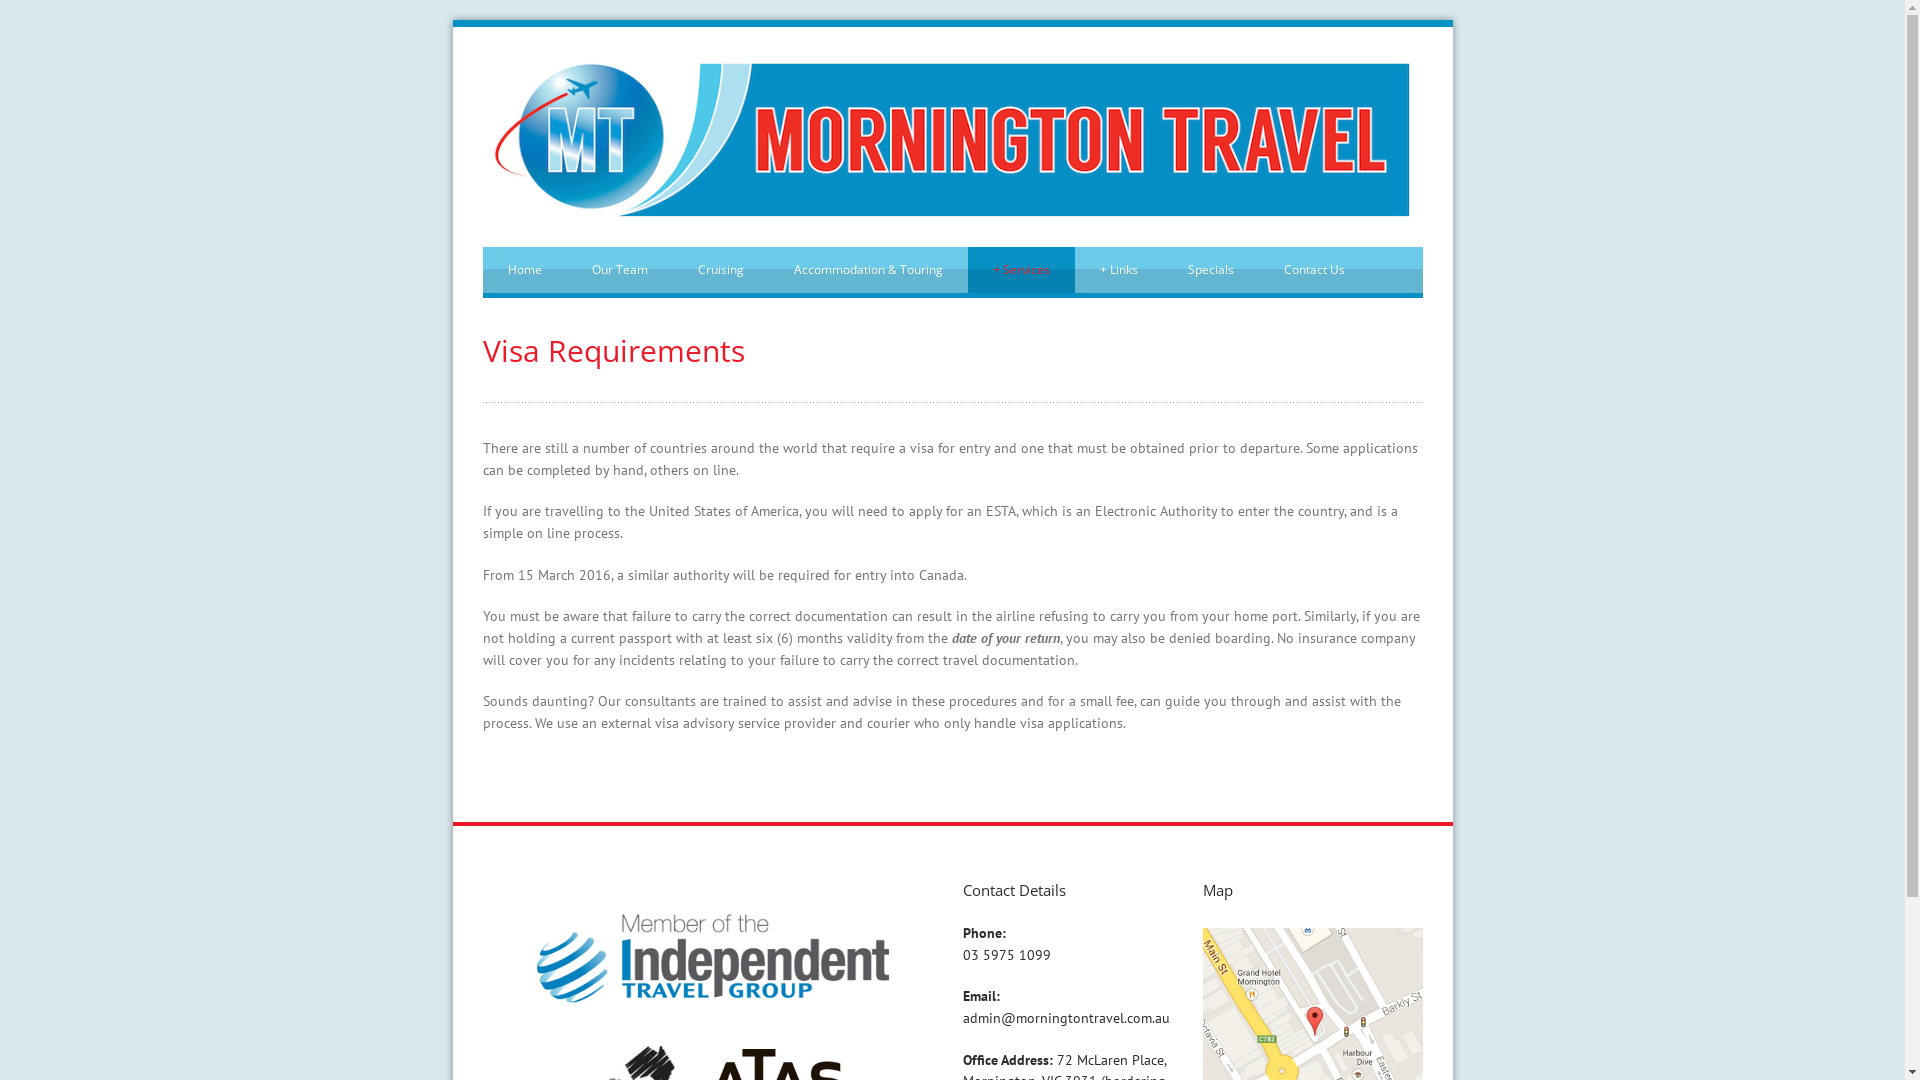 The height and width of the screenshot is (1080, 1920). What do you see at coordinates (1022, 270) in the screenshot?
I see `Services
+` at bounding box center [1022, 270].